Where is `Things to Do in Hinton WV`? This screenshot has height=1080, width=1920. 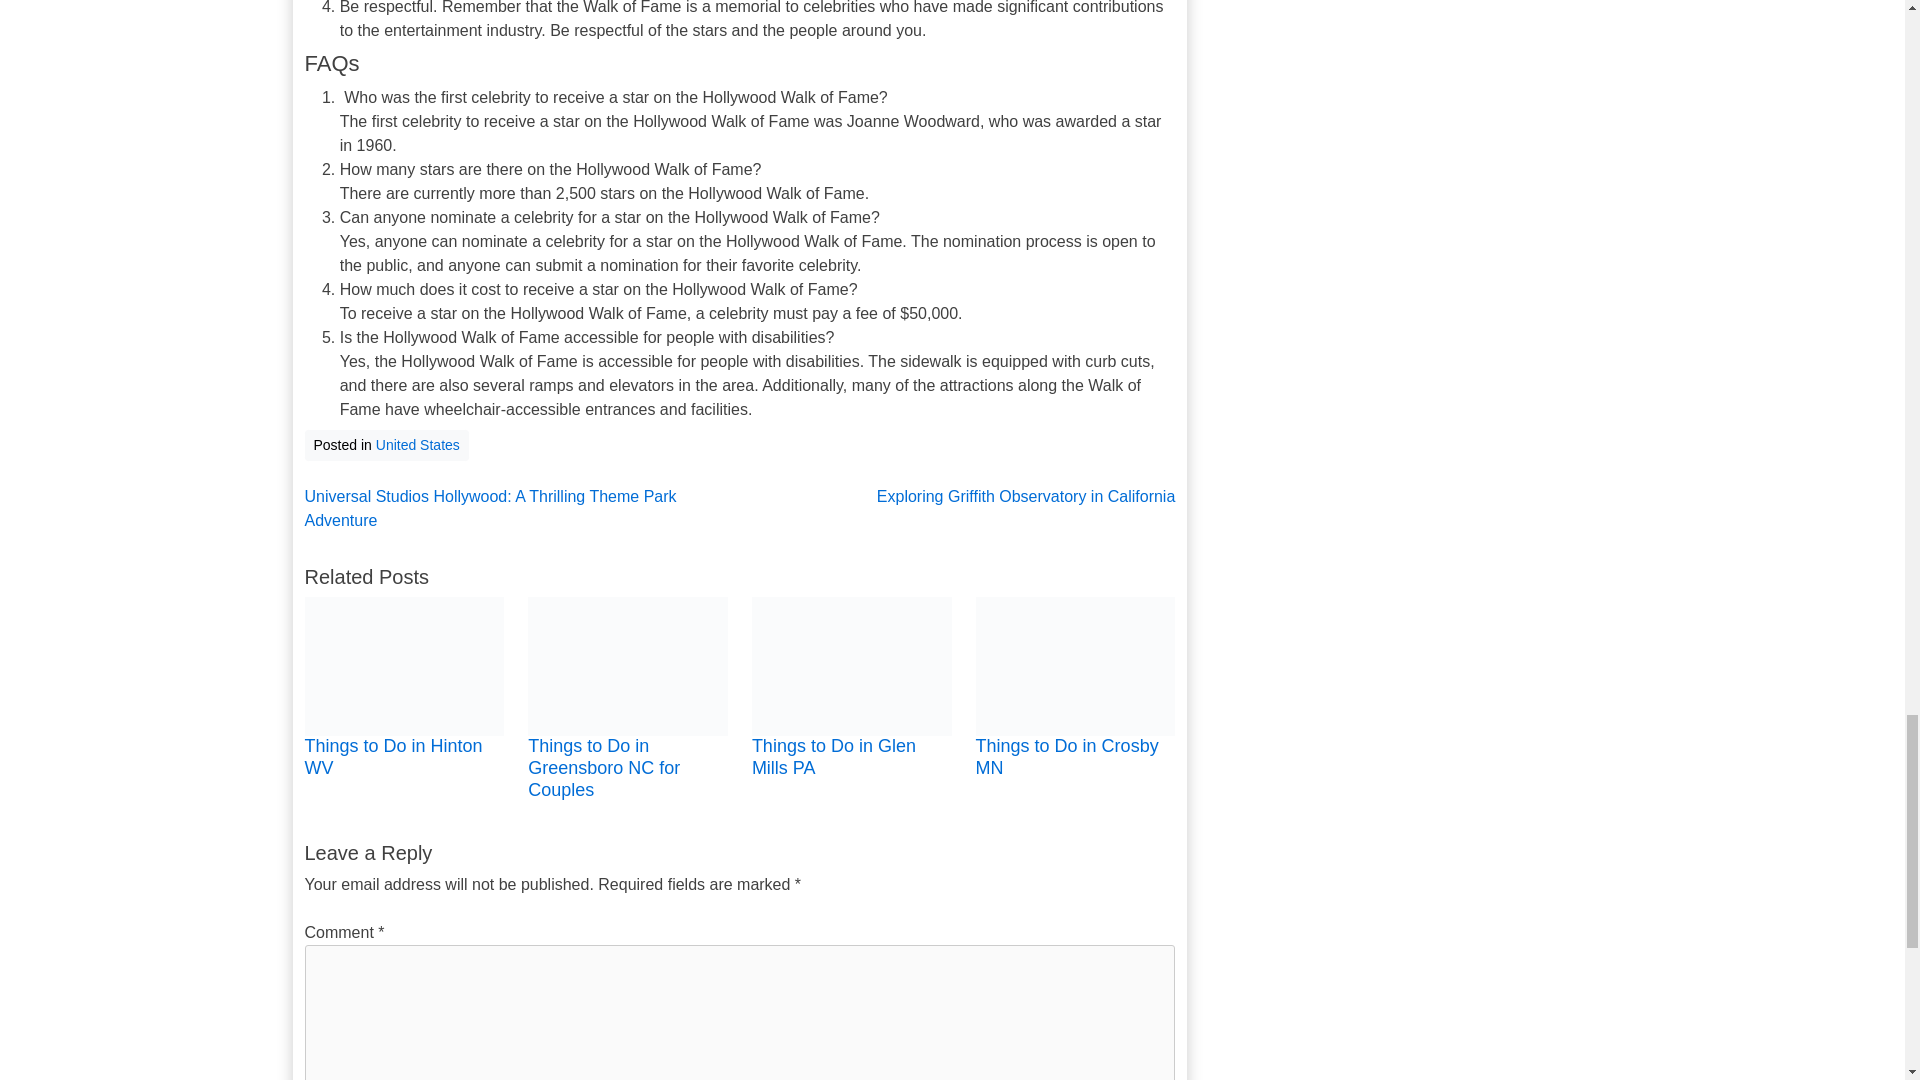 Things to Do in Hinton WV is located at coordinates (392, 756).